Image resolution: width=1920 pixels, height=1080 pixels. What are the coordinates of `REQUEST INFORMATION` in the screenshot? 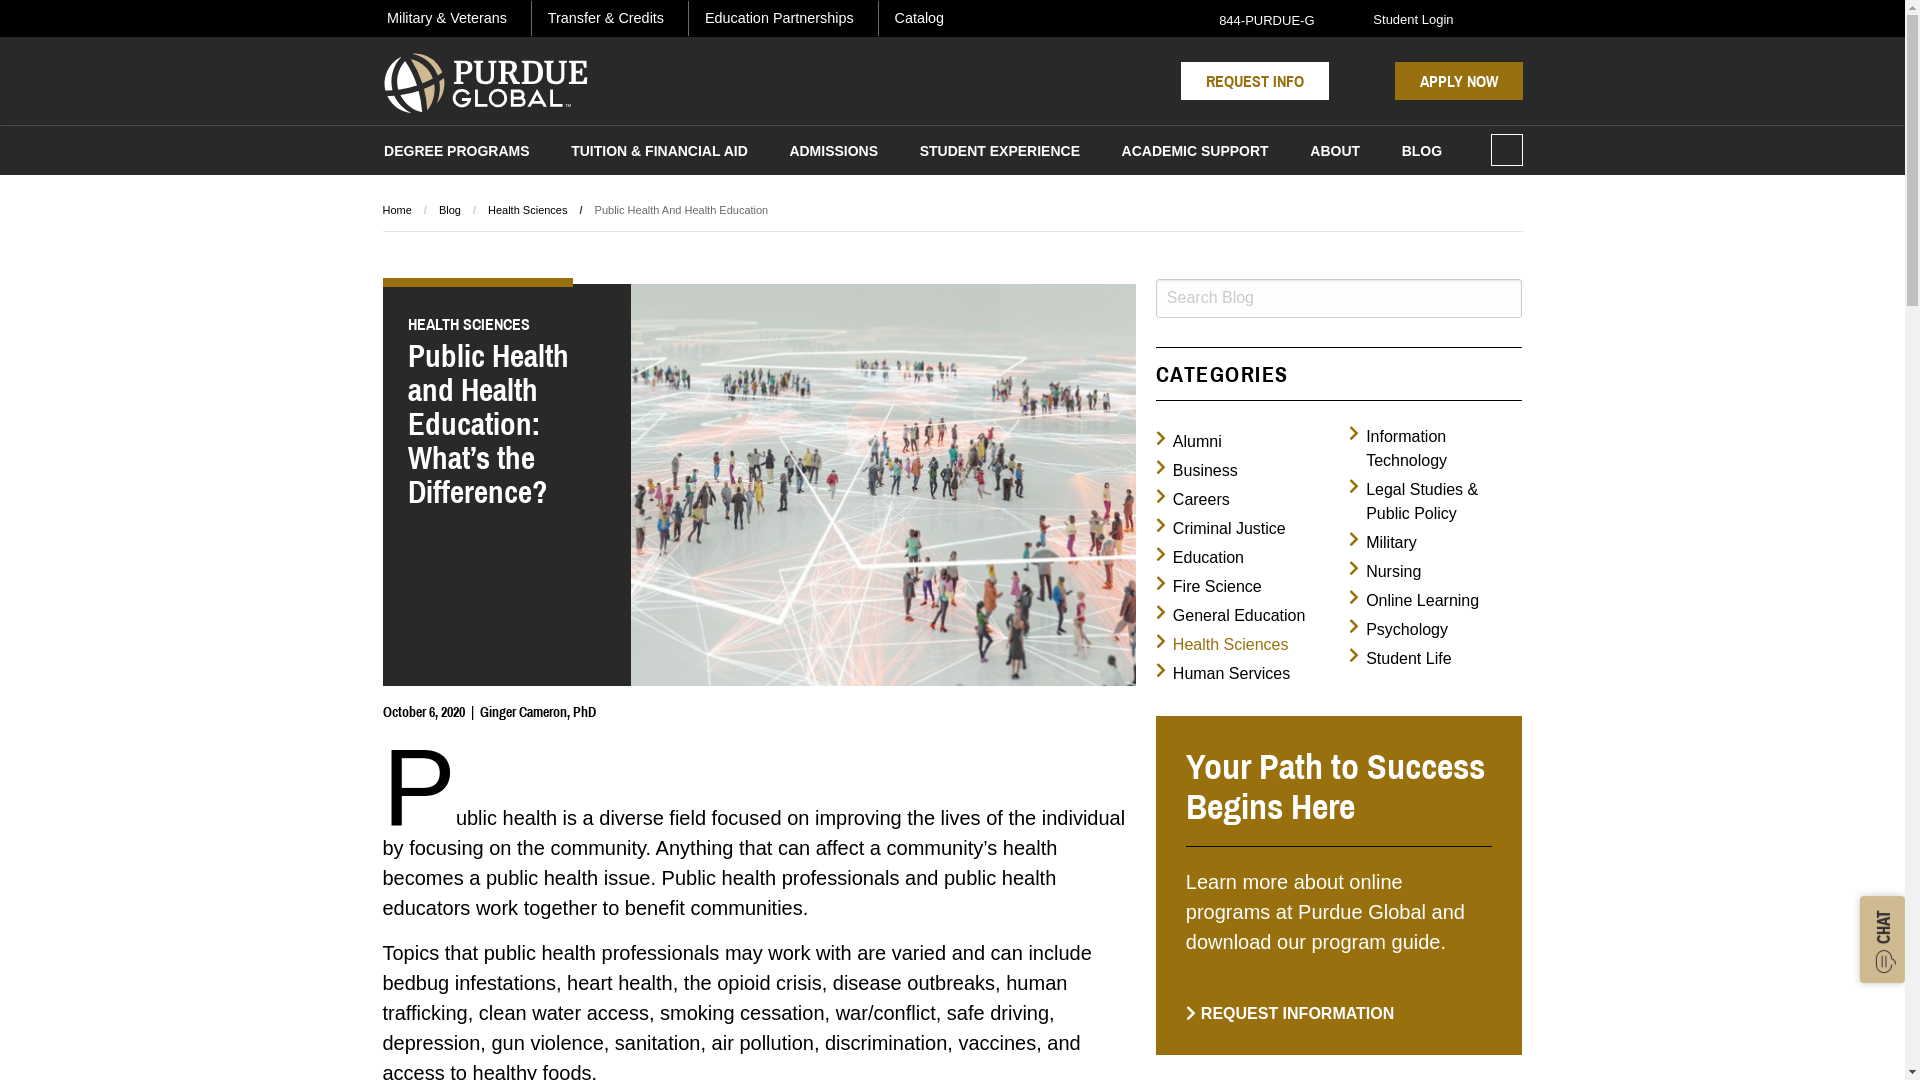 It's located at (1290, 1014).